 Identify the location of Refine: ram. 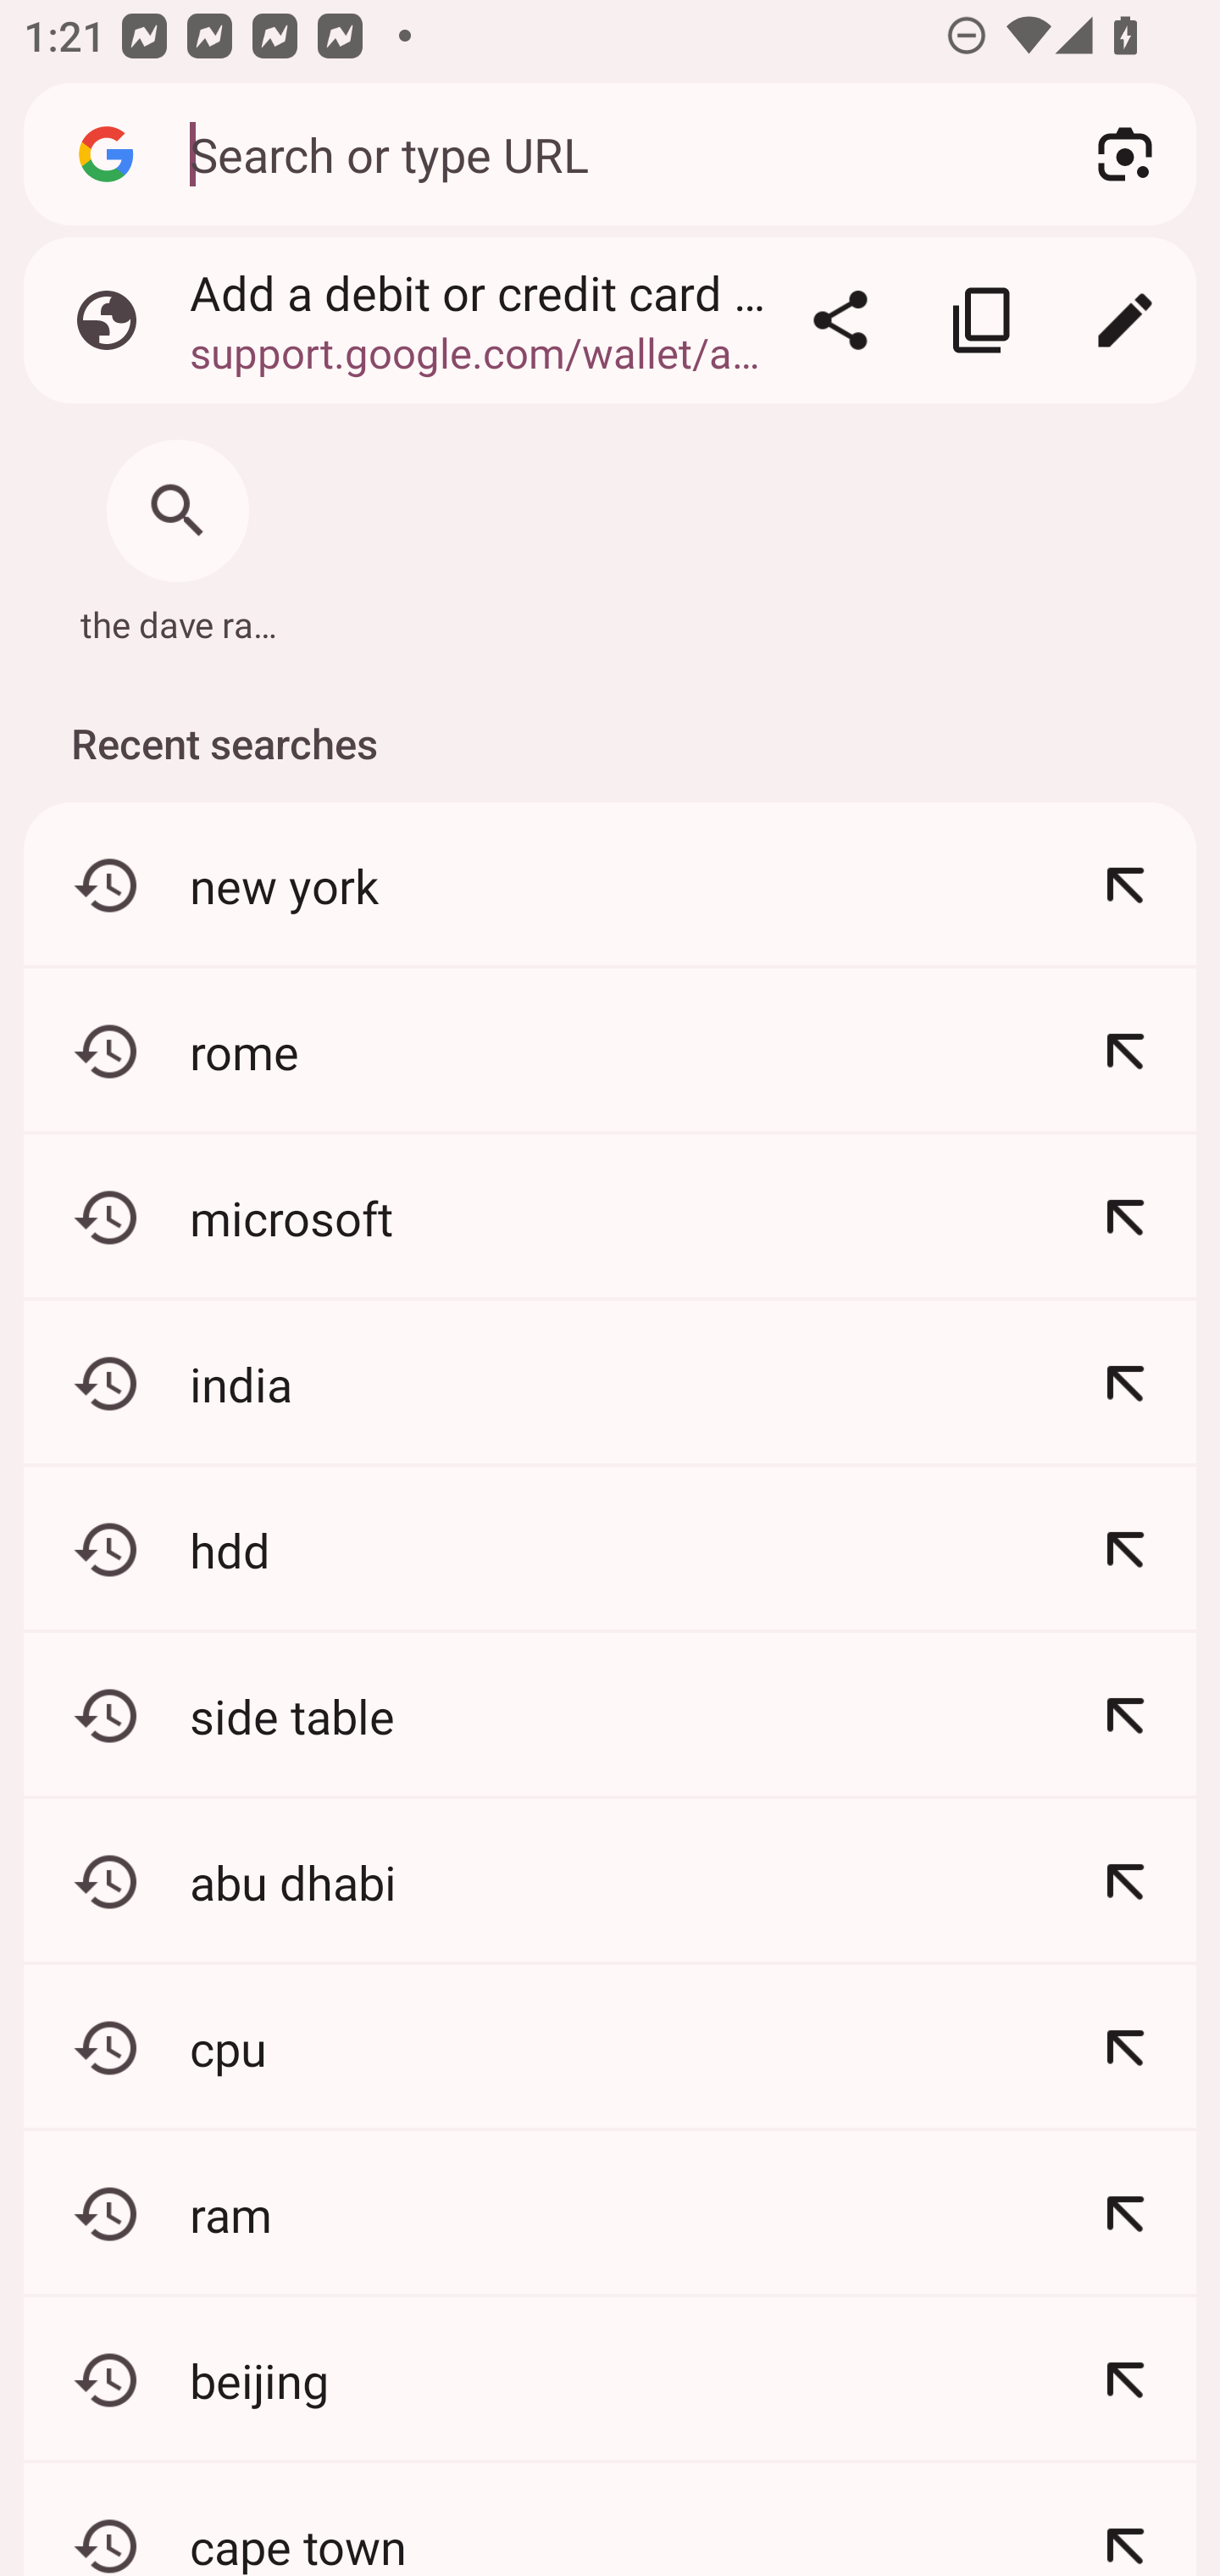
(1125, 2213).